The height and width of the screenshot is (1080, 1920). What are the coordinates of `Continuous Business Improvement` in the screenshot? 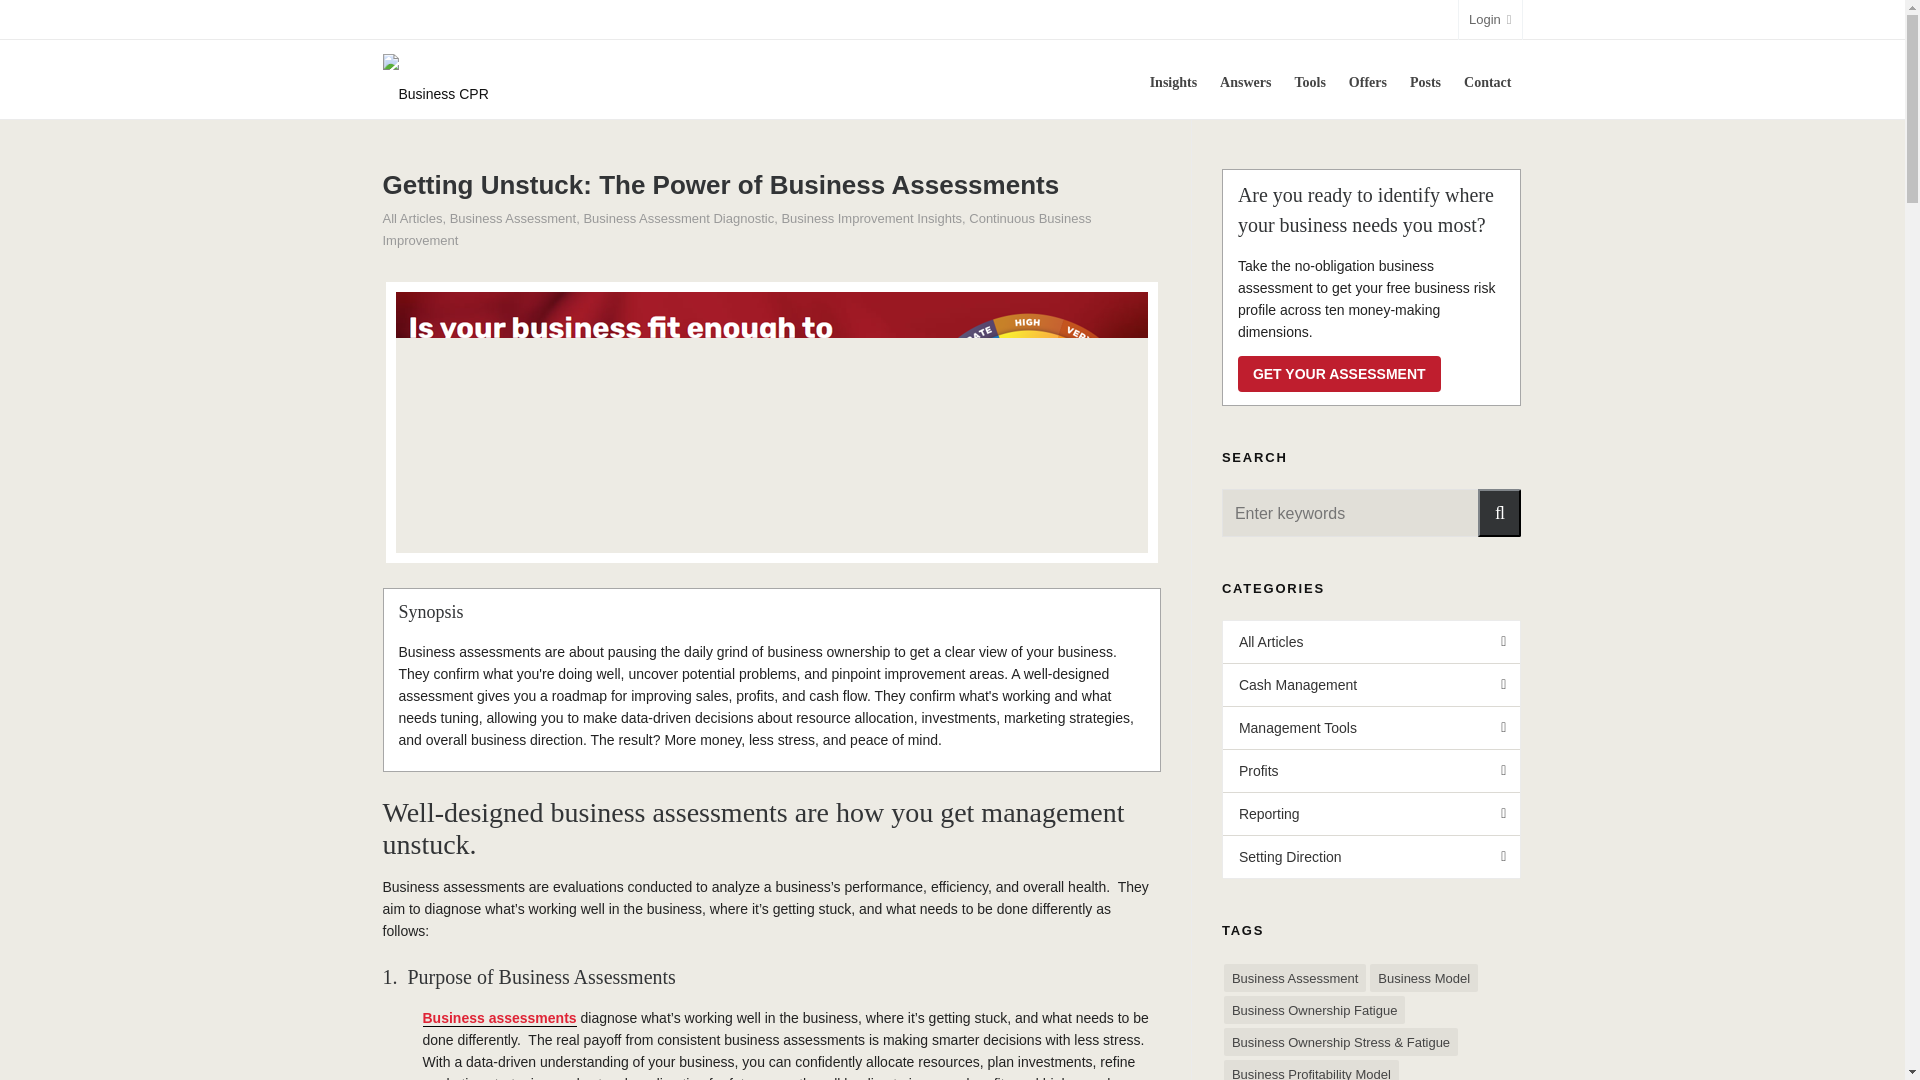 It's located at (736, 229).